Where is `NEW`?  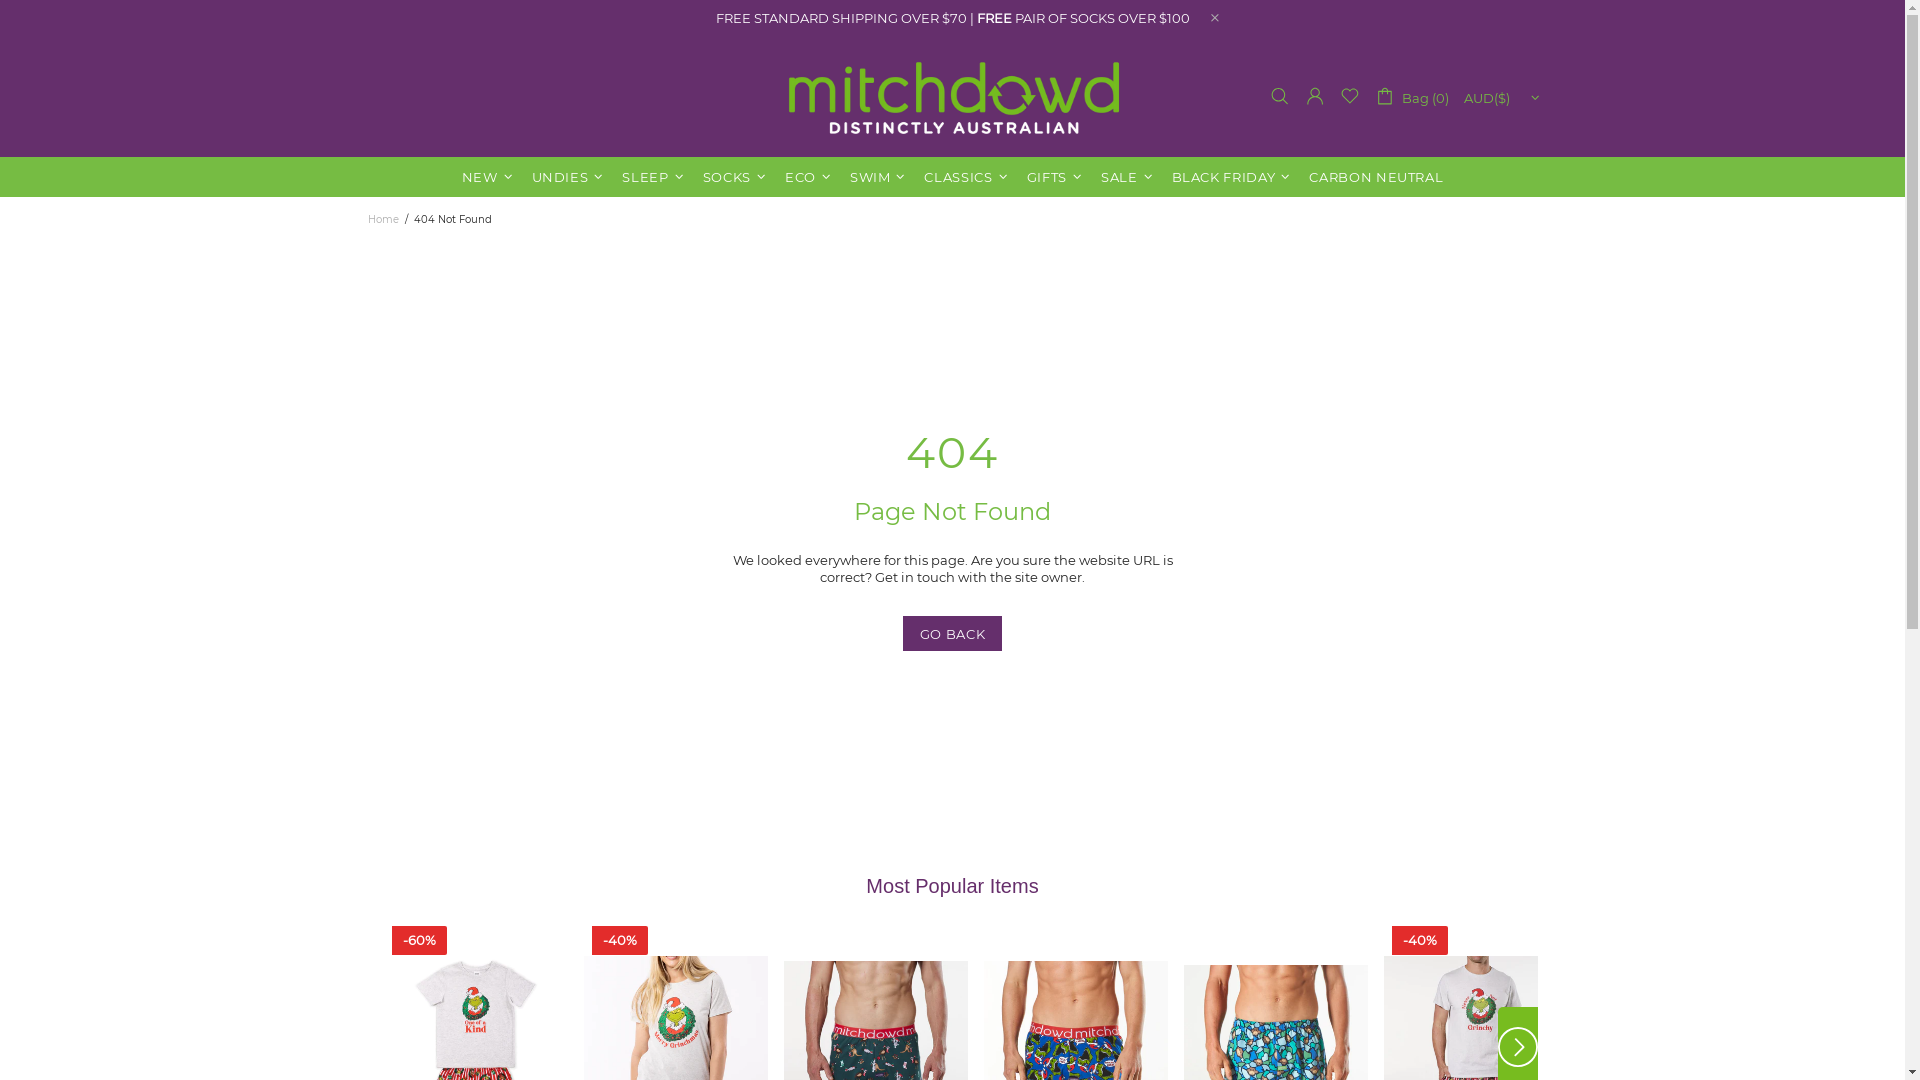 NEW is located at coordinates (490, 177).